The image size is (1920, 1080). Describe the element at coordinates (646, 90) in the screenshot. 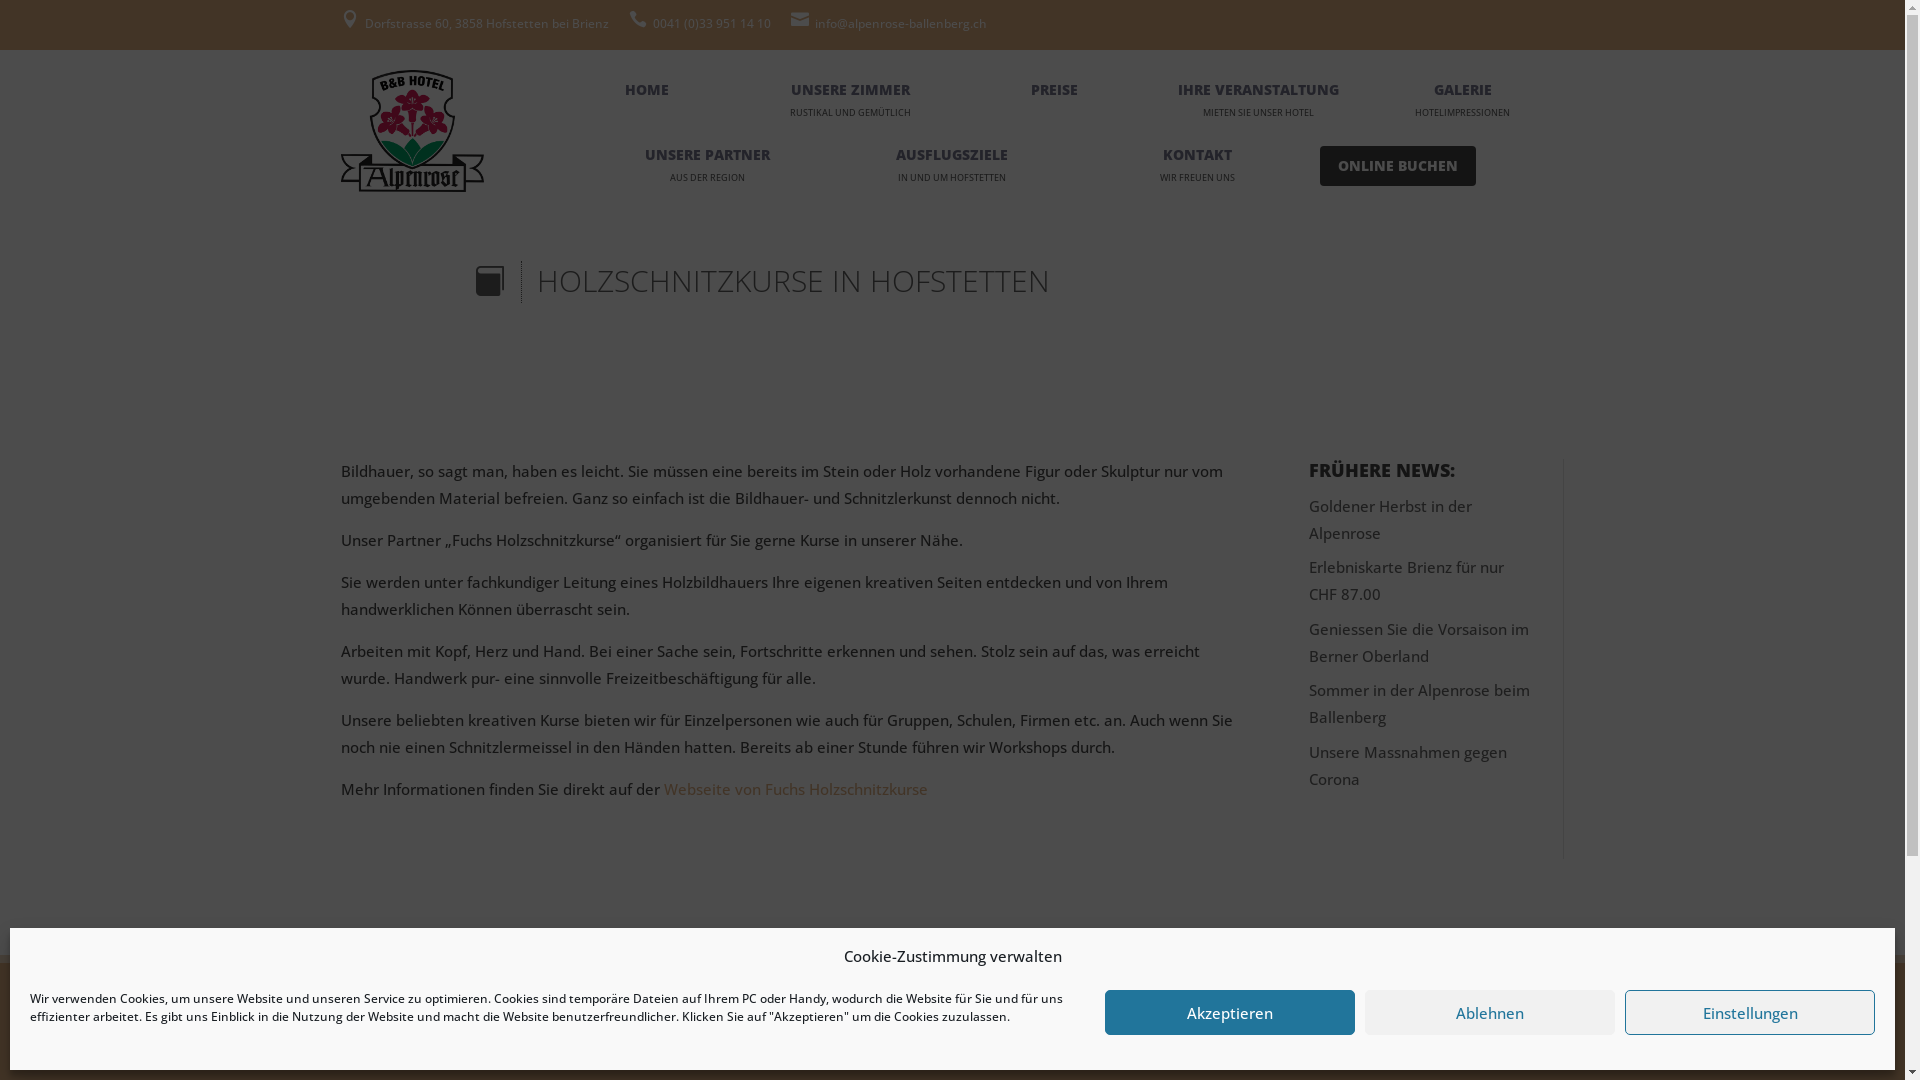

I see `HOME` at that location.